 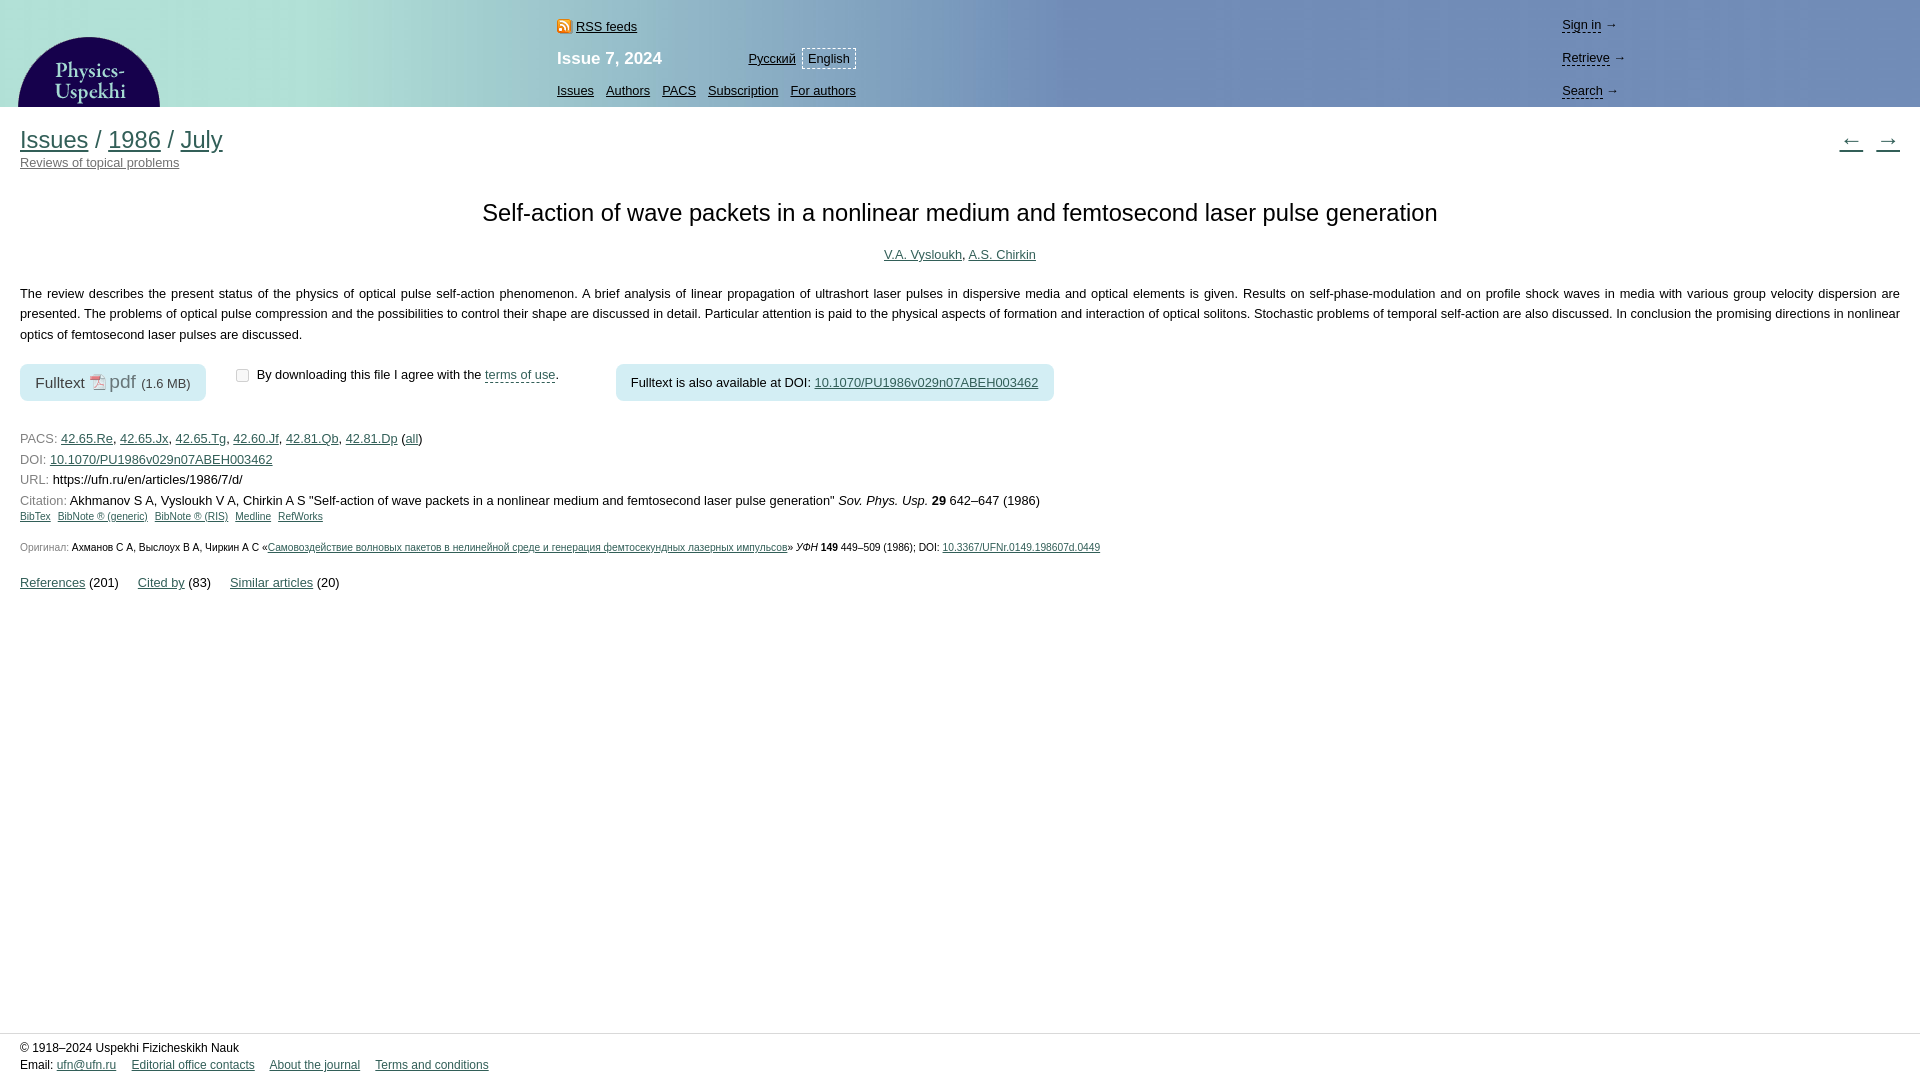 What do you see at coordinates (201, 438) in the screenshot?
I see `42.65.Tg` at bounding box center [201, 438].